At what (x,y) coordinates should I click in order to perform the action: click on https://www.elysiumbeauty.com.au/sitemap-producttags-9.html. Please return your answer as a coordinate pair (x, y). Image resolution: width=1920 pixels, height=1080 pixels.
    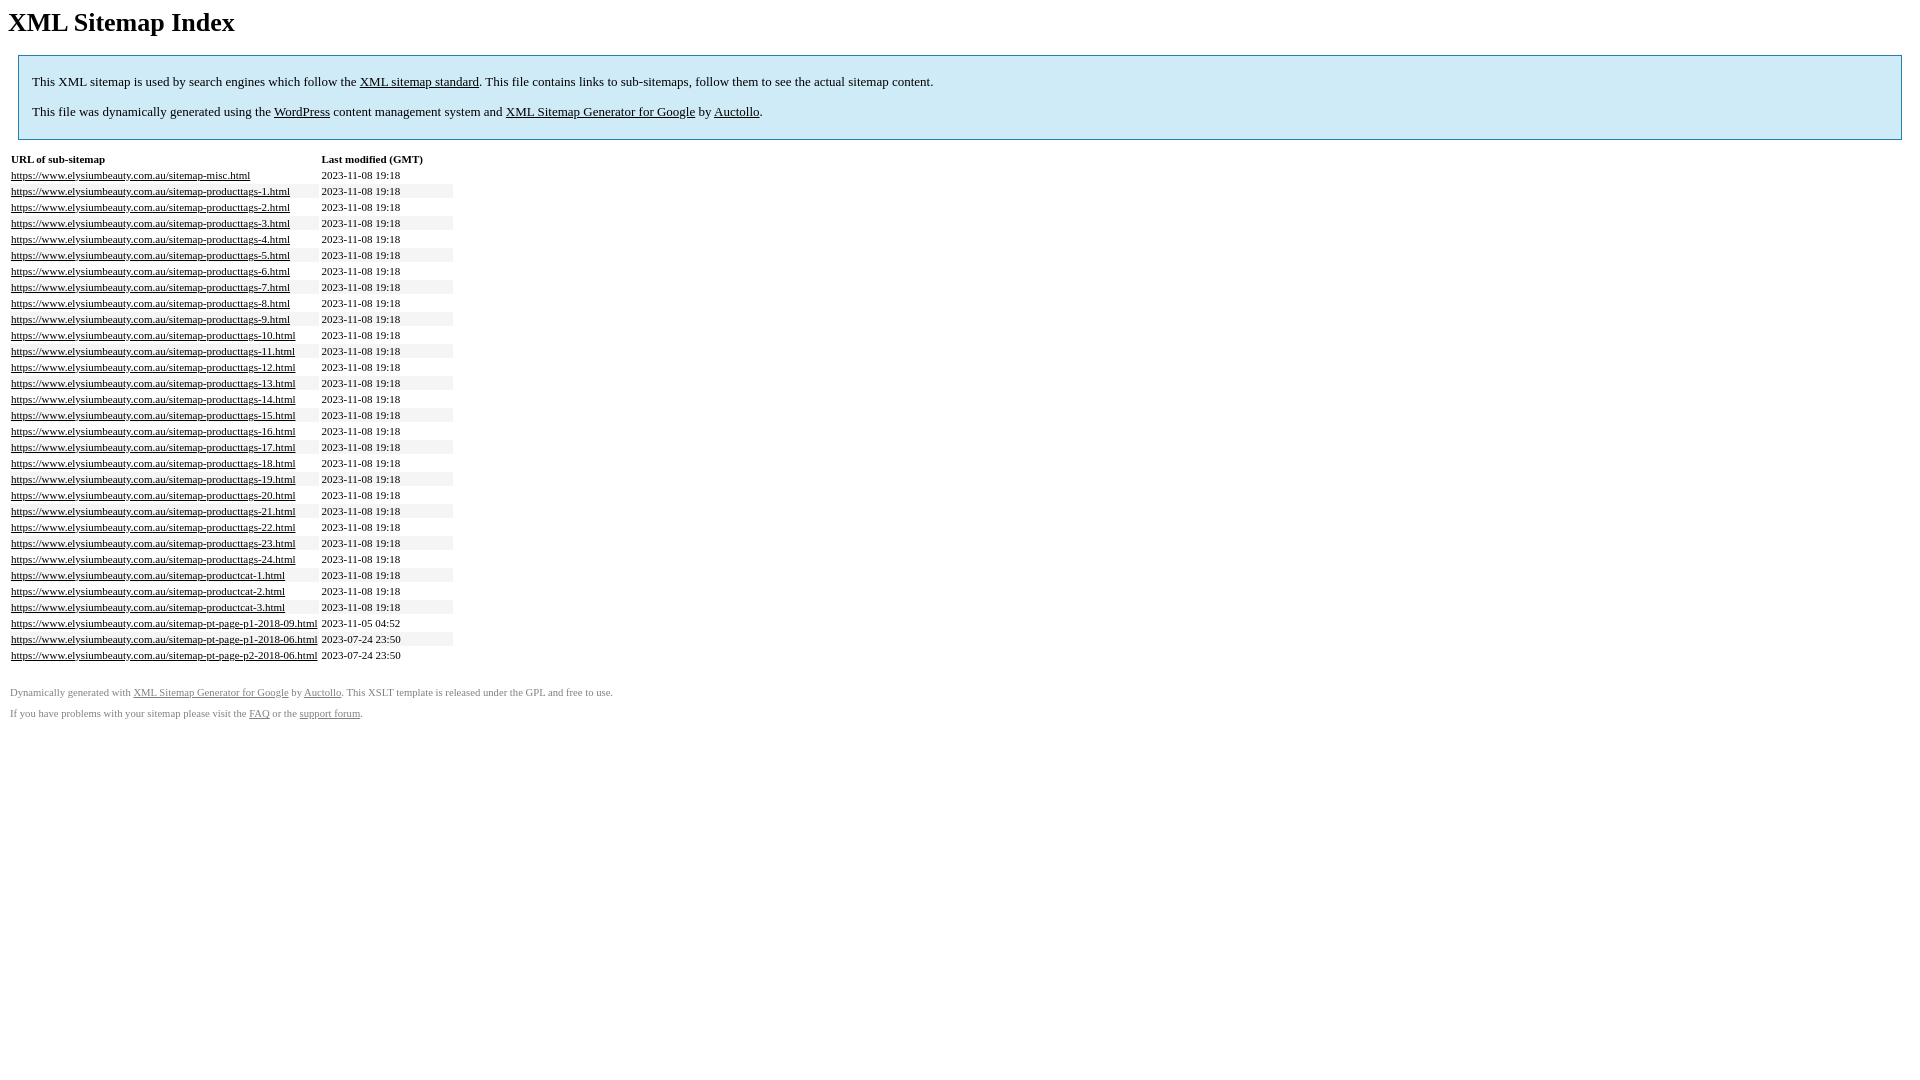
    Looking at the image, I should click on (150, 319).